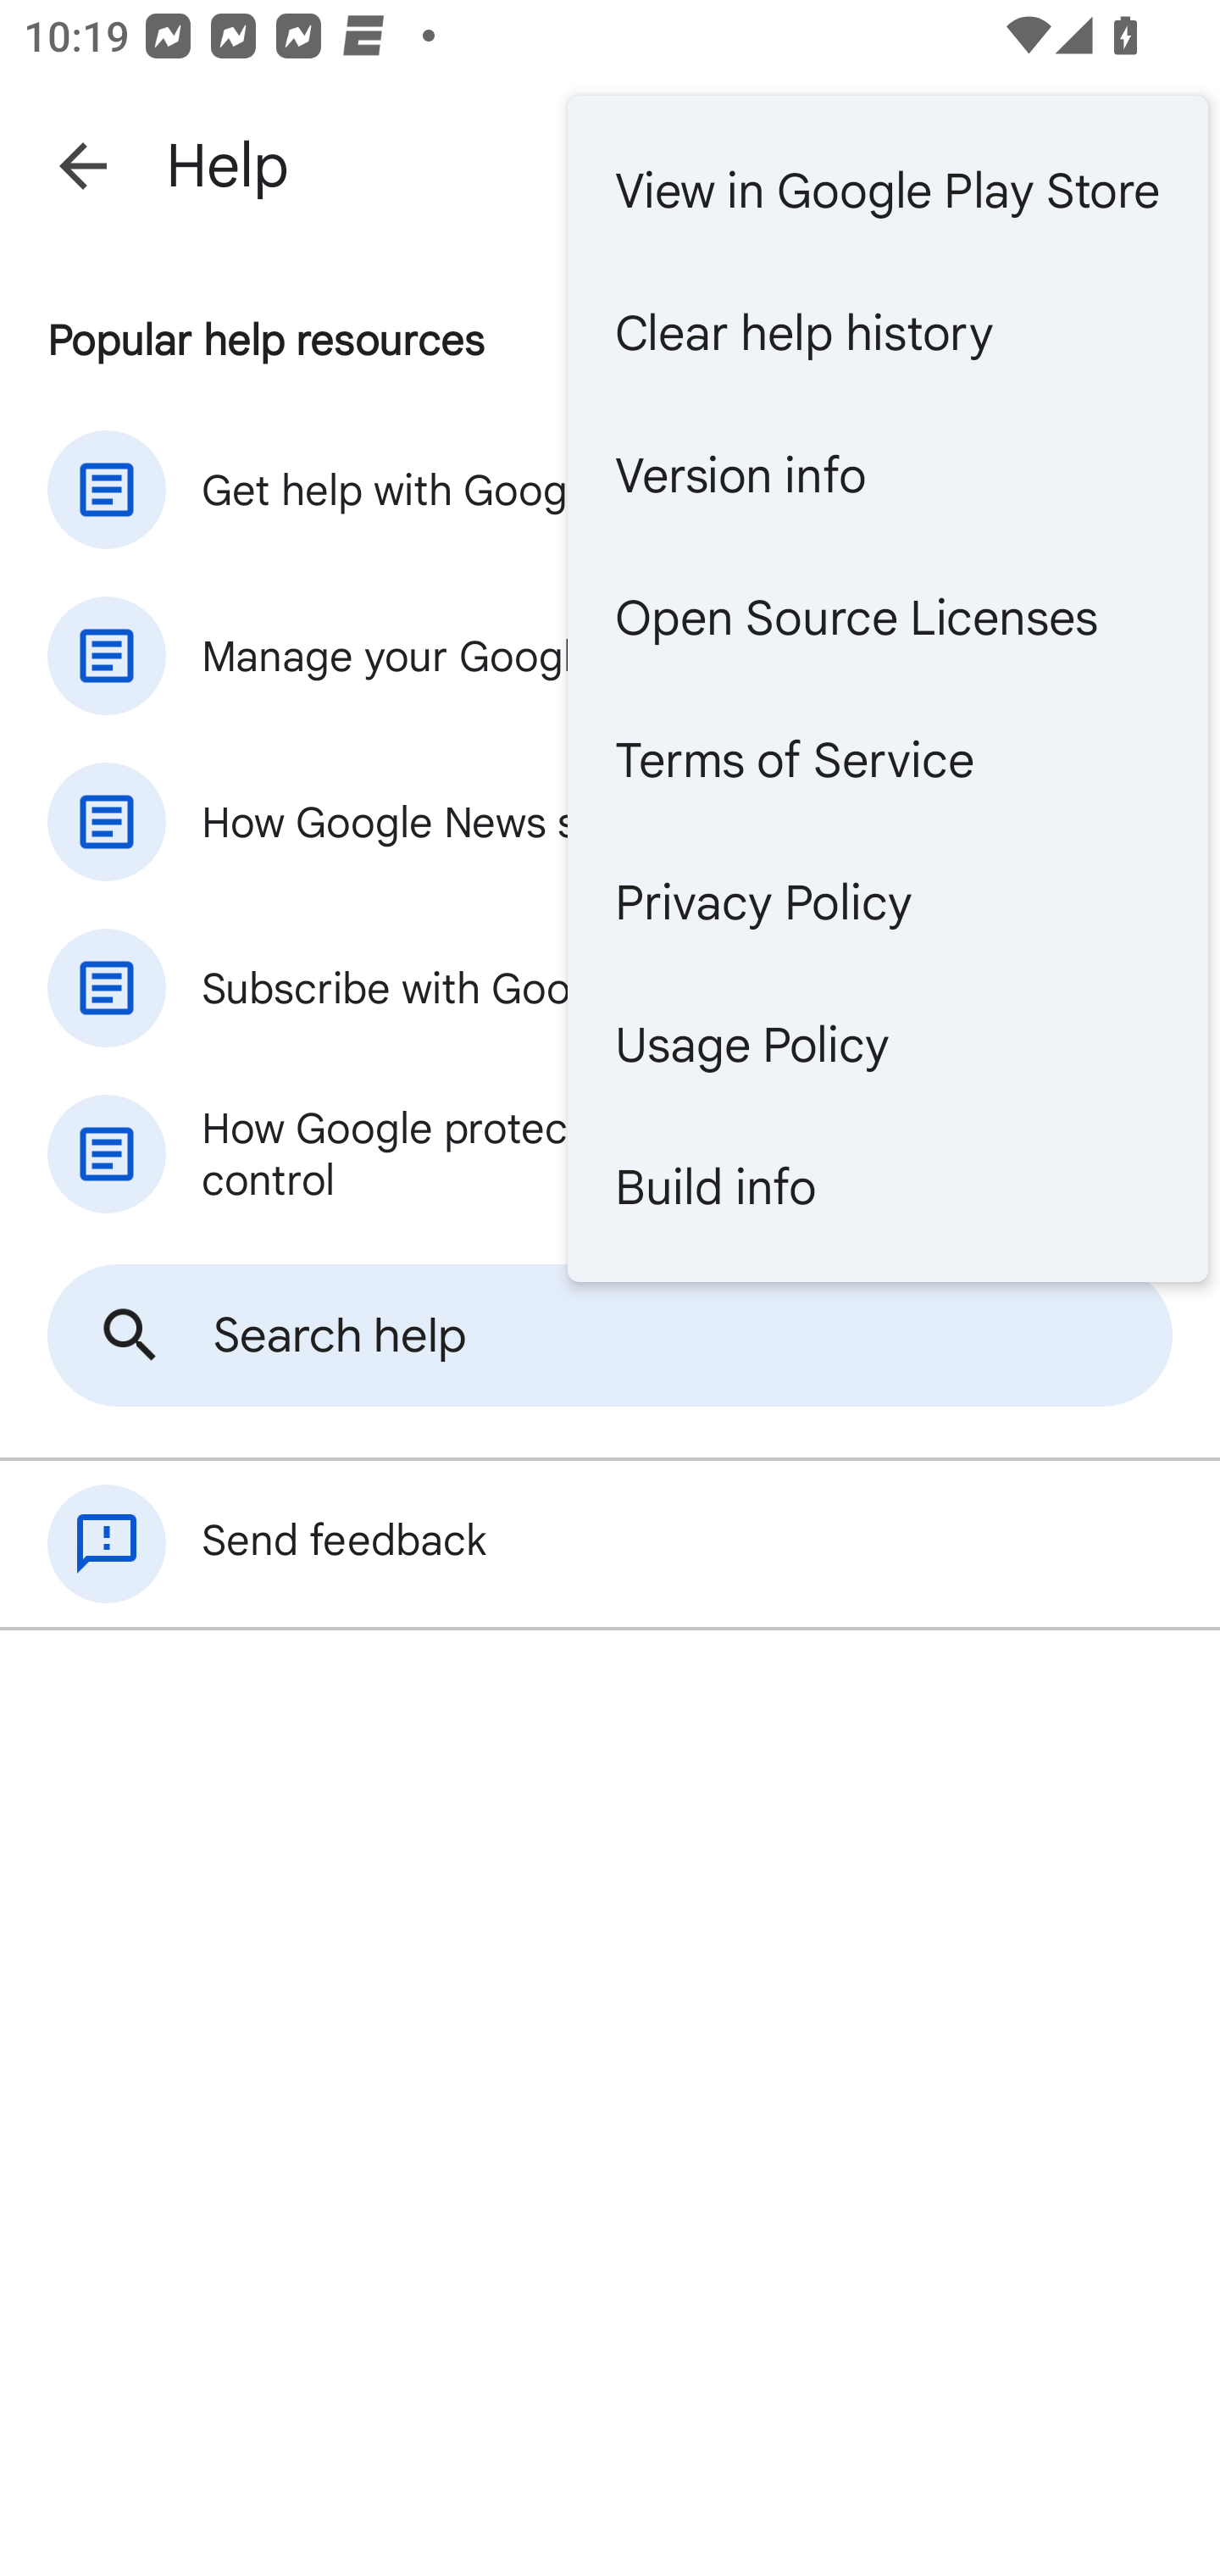 The height and width of the screenshot is (2576, 1220). What do you see at coordinates (887, 475) in the screenshot?
I see `Version info` at bounding box center [887, 475].